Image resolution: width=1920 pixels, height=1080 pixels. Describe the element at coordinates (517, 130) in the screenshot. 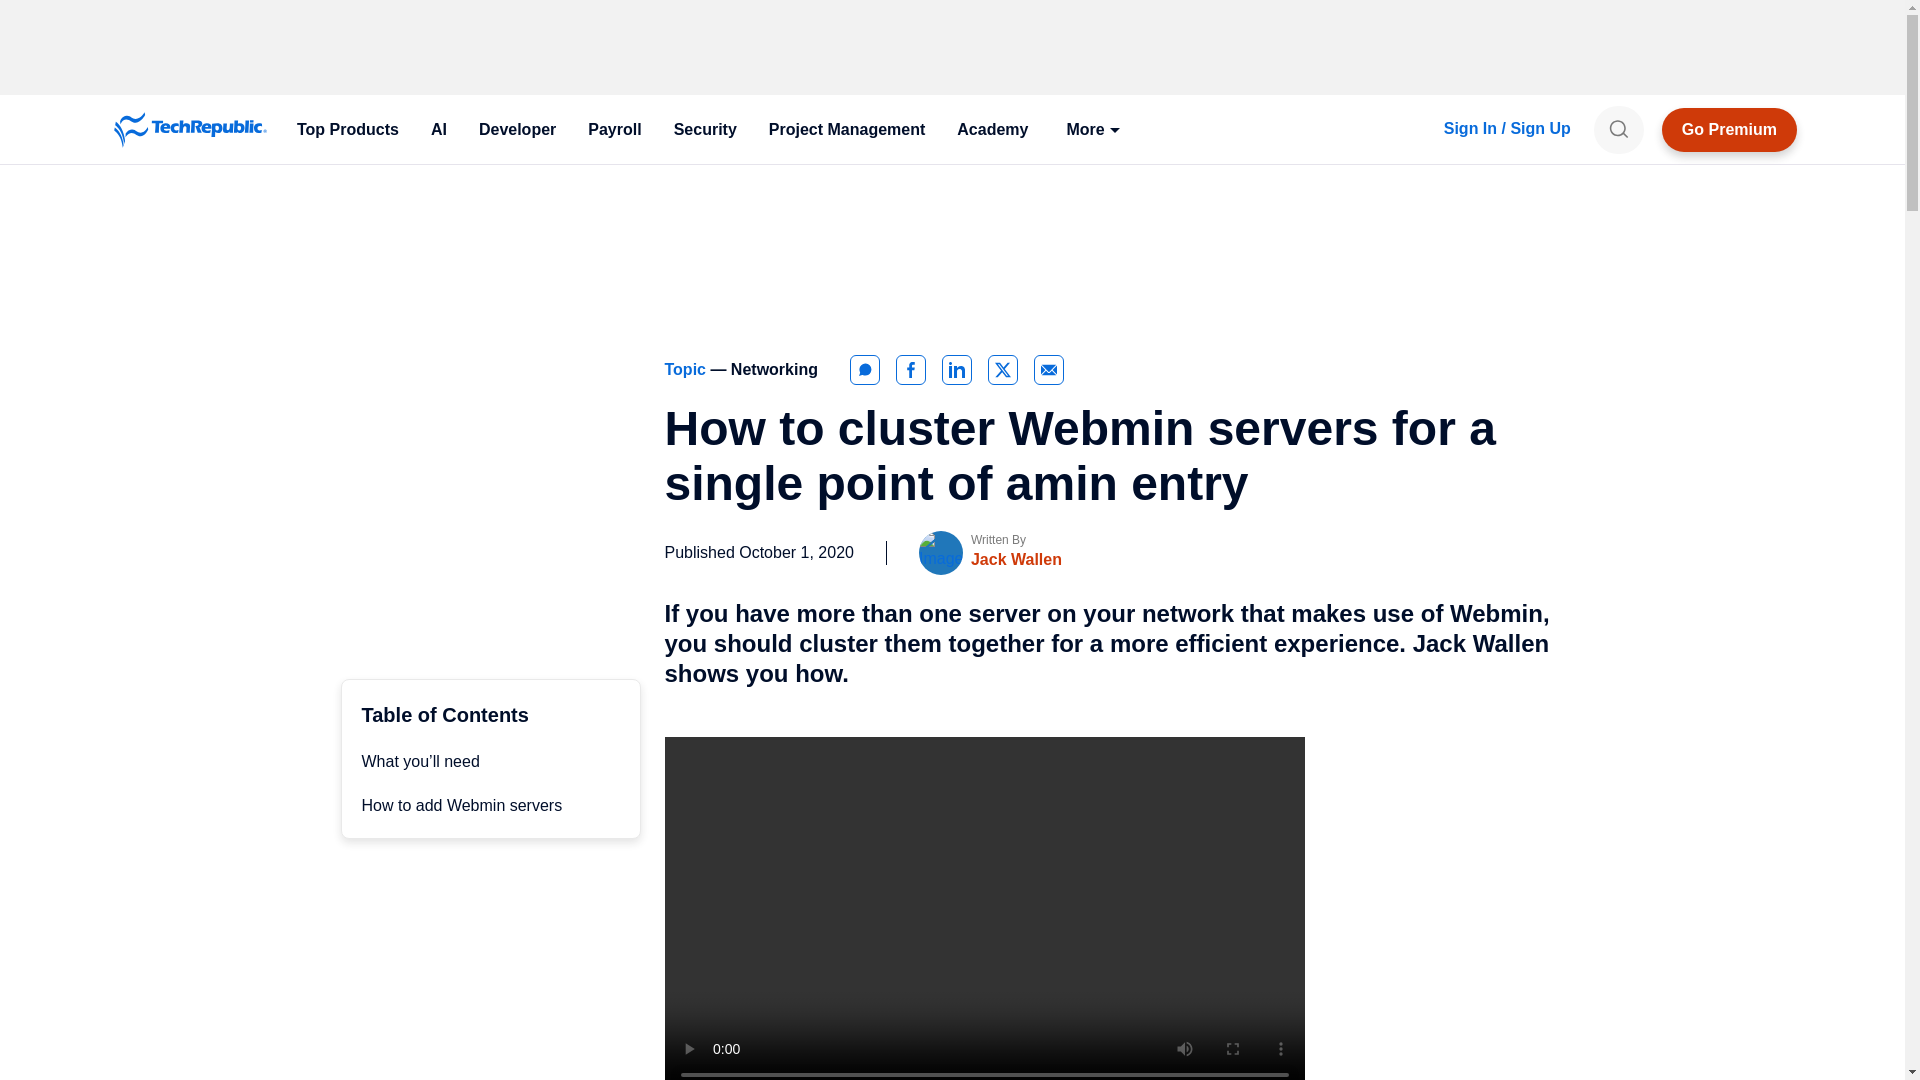

I see `Developer` at that location.